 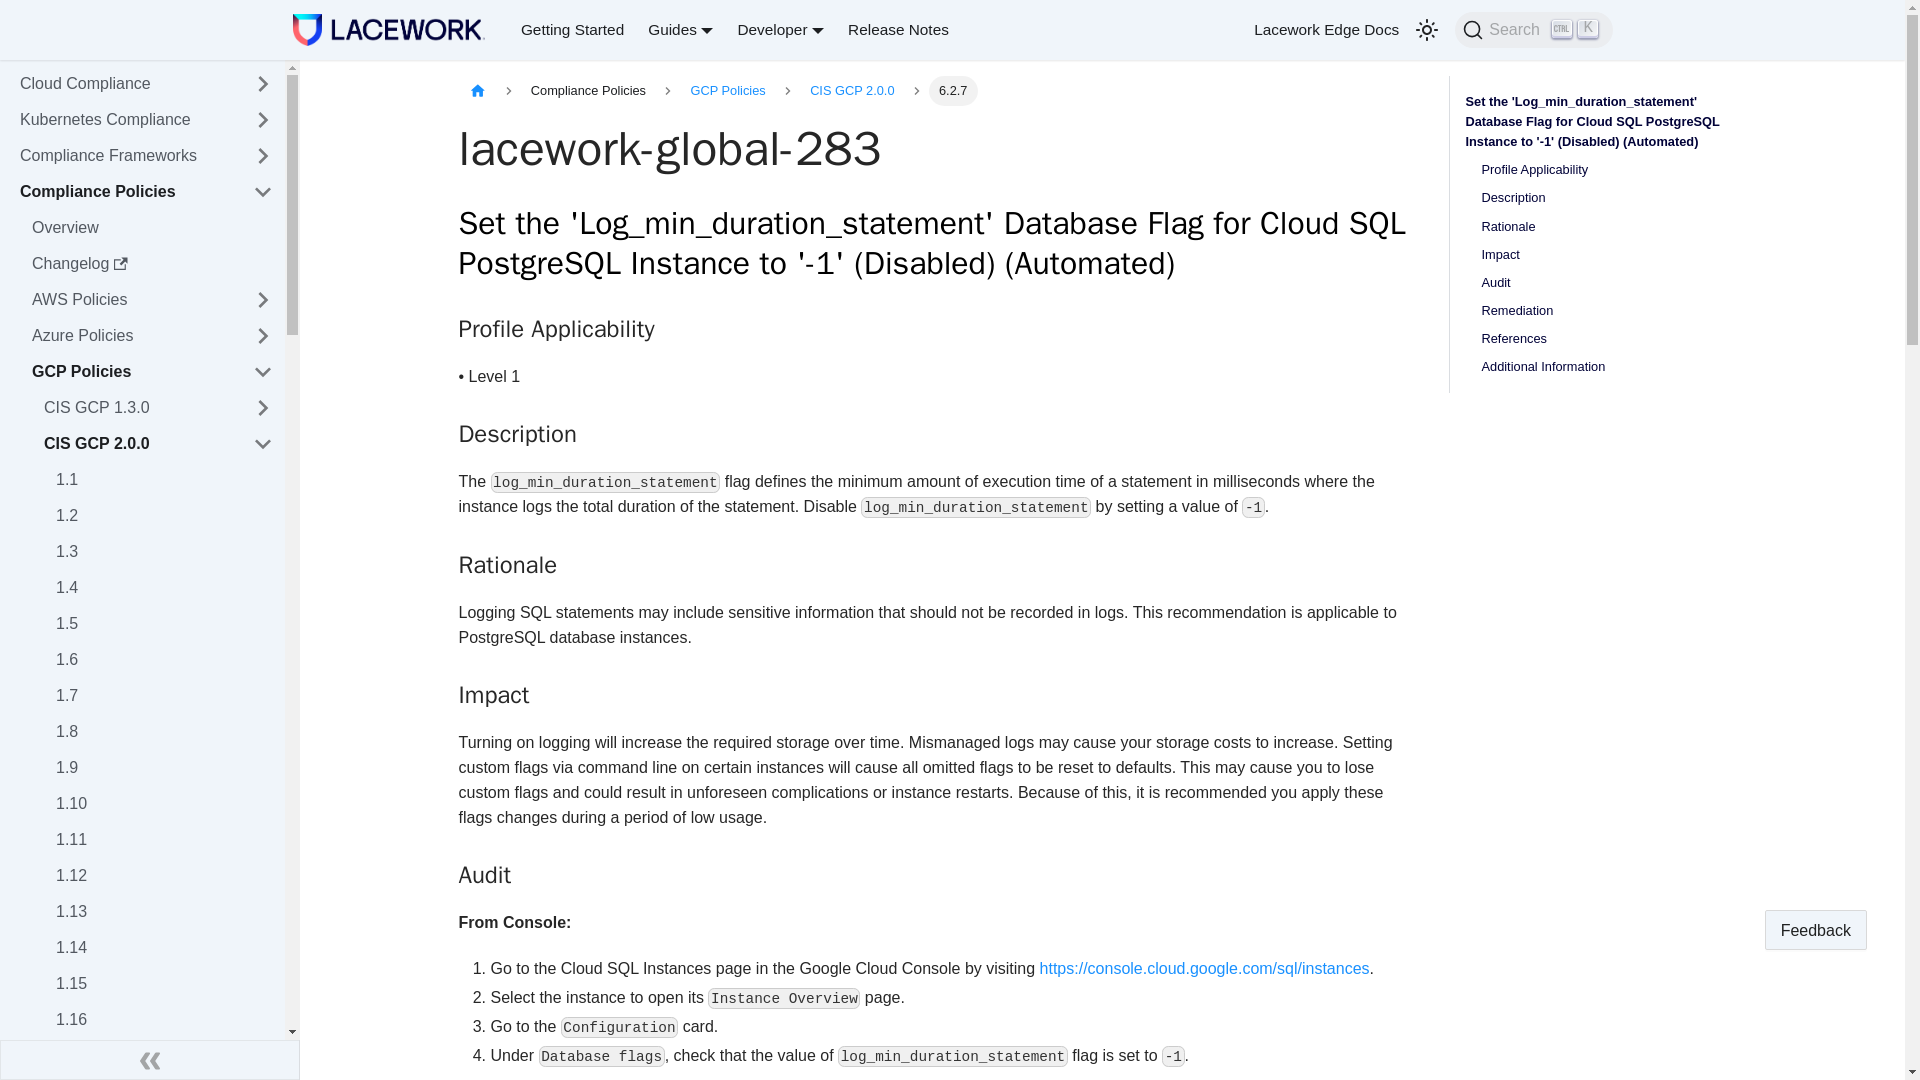 What do you see at coordinates (124, 84) in the screenshot?
I see `Release Notes` at bounding box center [124, 84].